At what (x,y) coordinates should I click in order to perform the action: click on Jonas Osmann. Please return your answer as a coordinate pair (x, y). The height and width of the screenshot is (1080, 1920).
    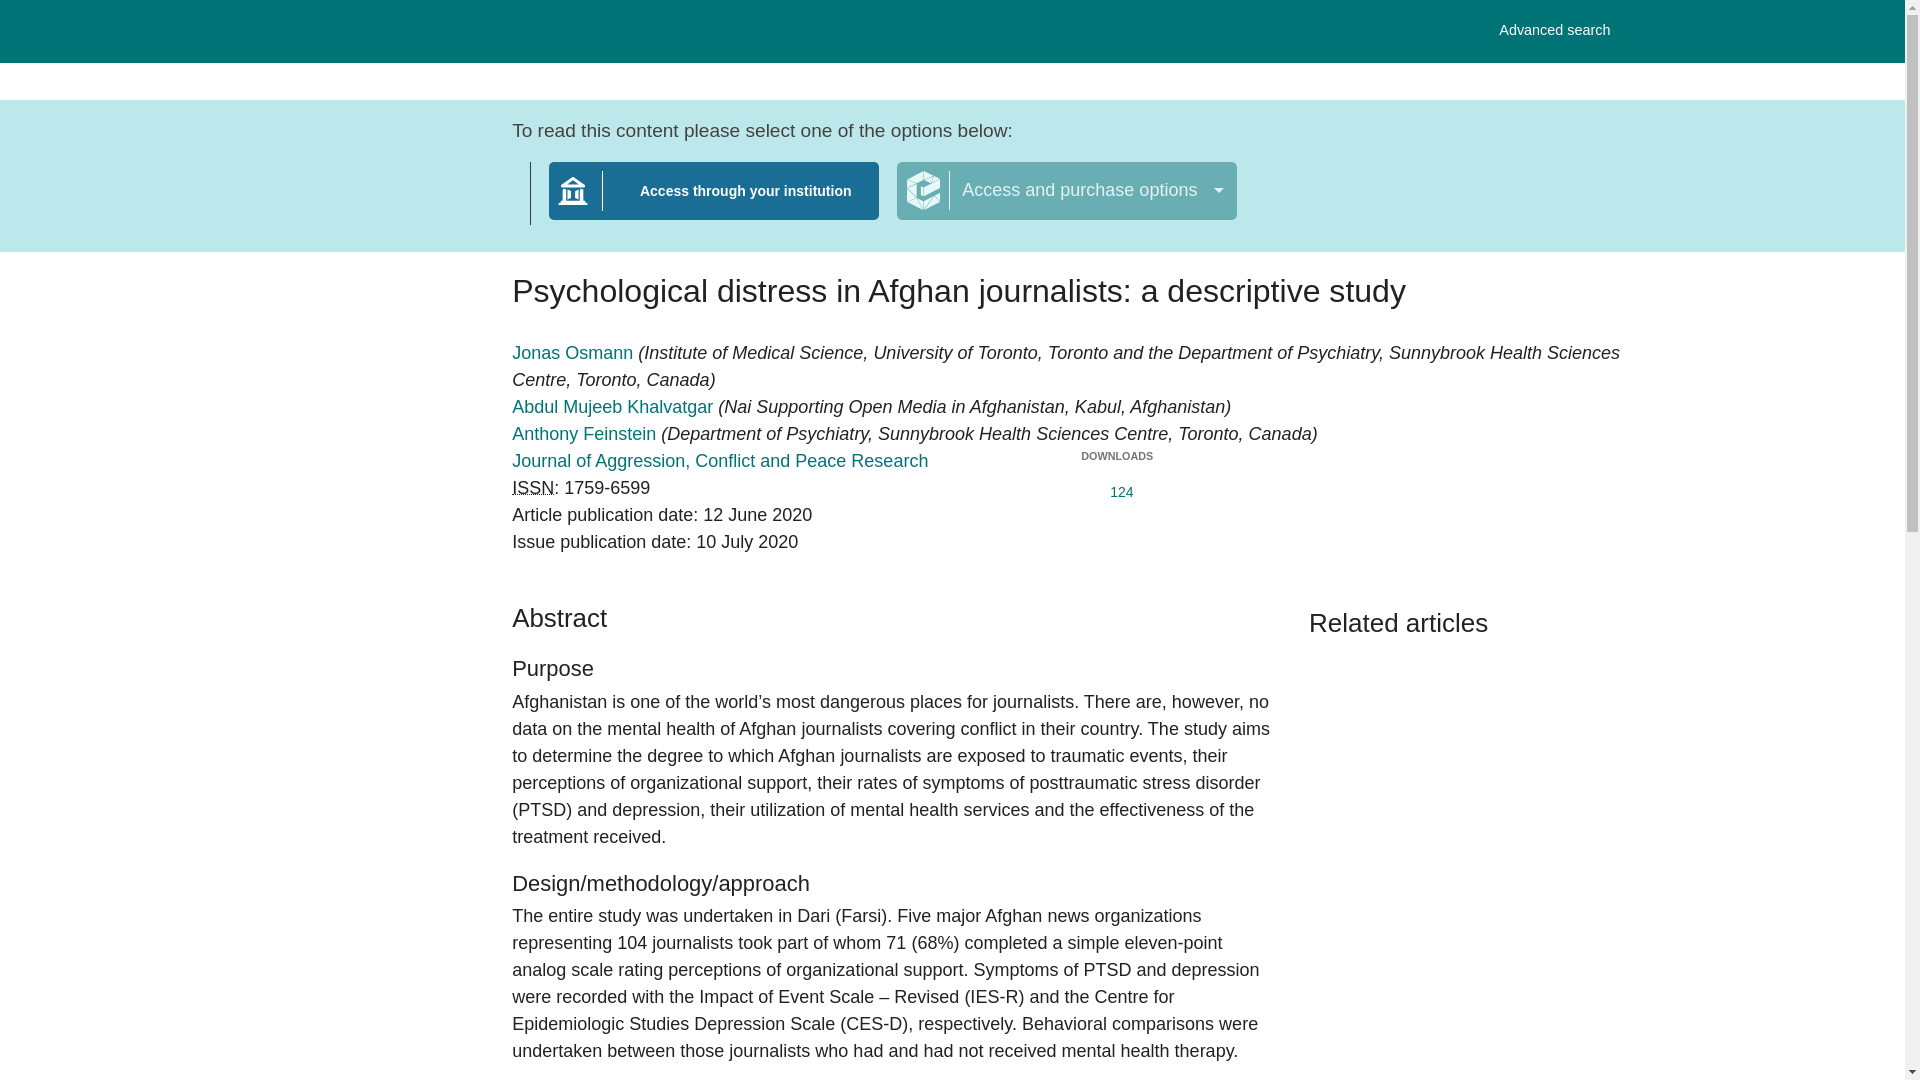
    Looking at the image, I should click on (574, 352).